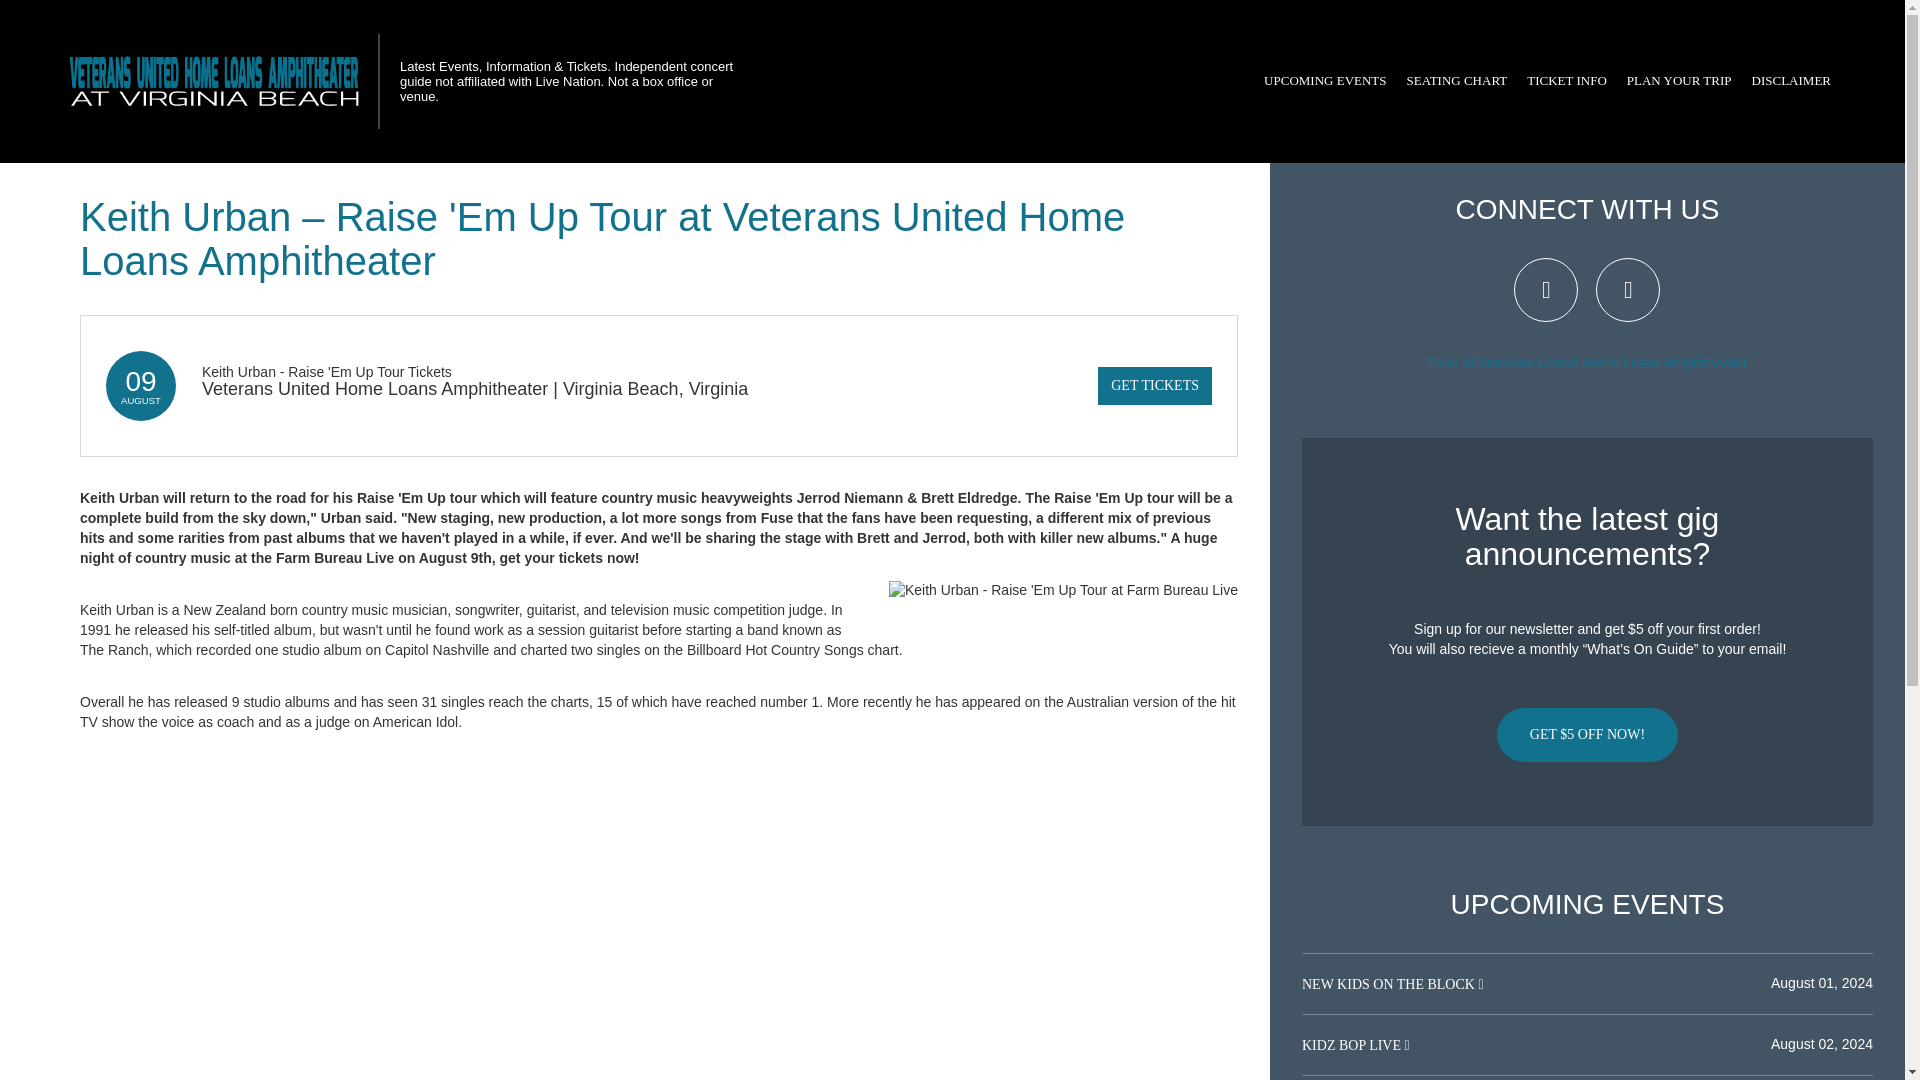  What do you see at coordinates (1791, 81) in the screenshot?
I see `DISCLAIMER` at bounding box center [1791, 81].